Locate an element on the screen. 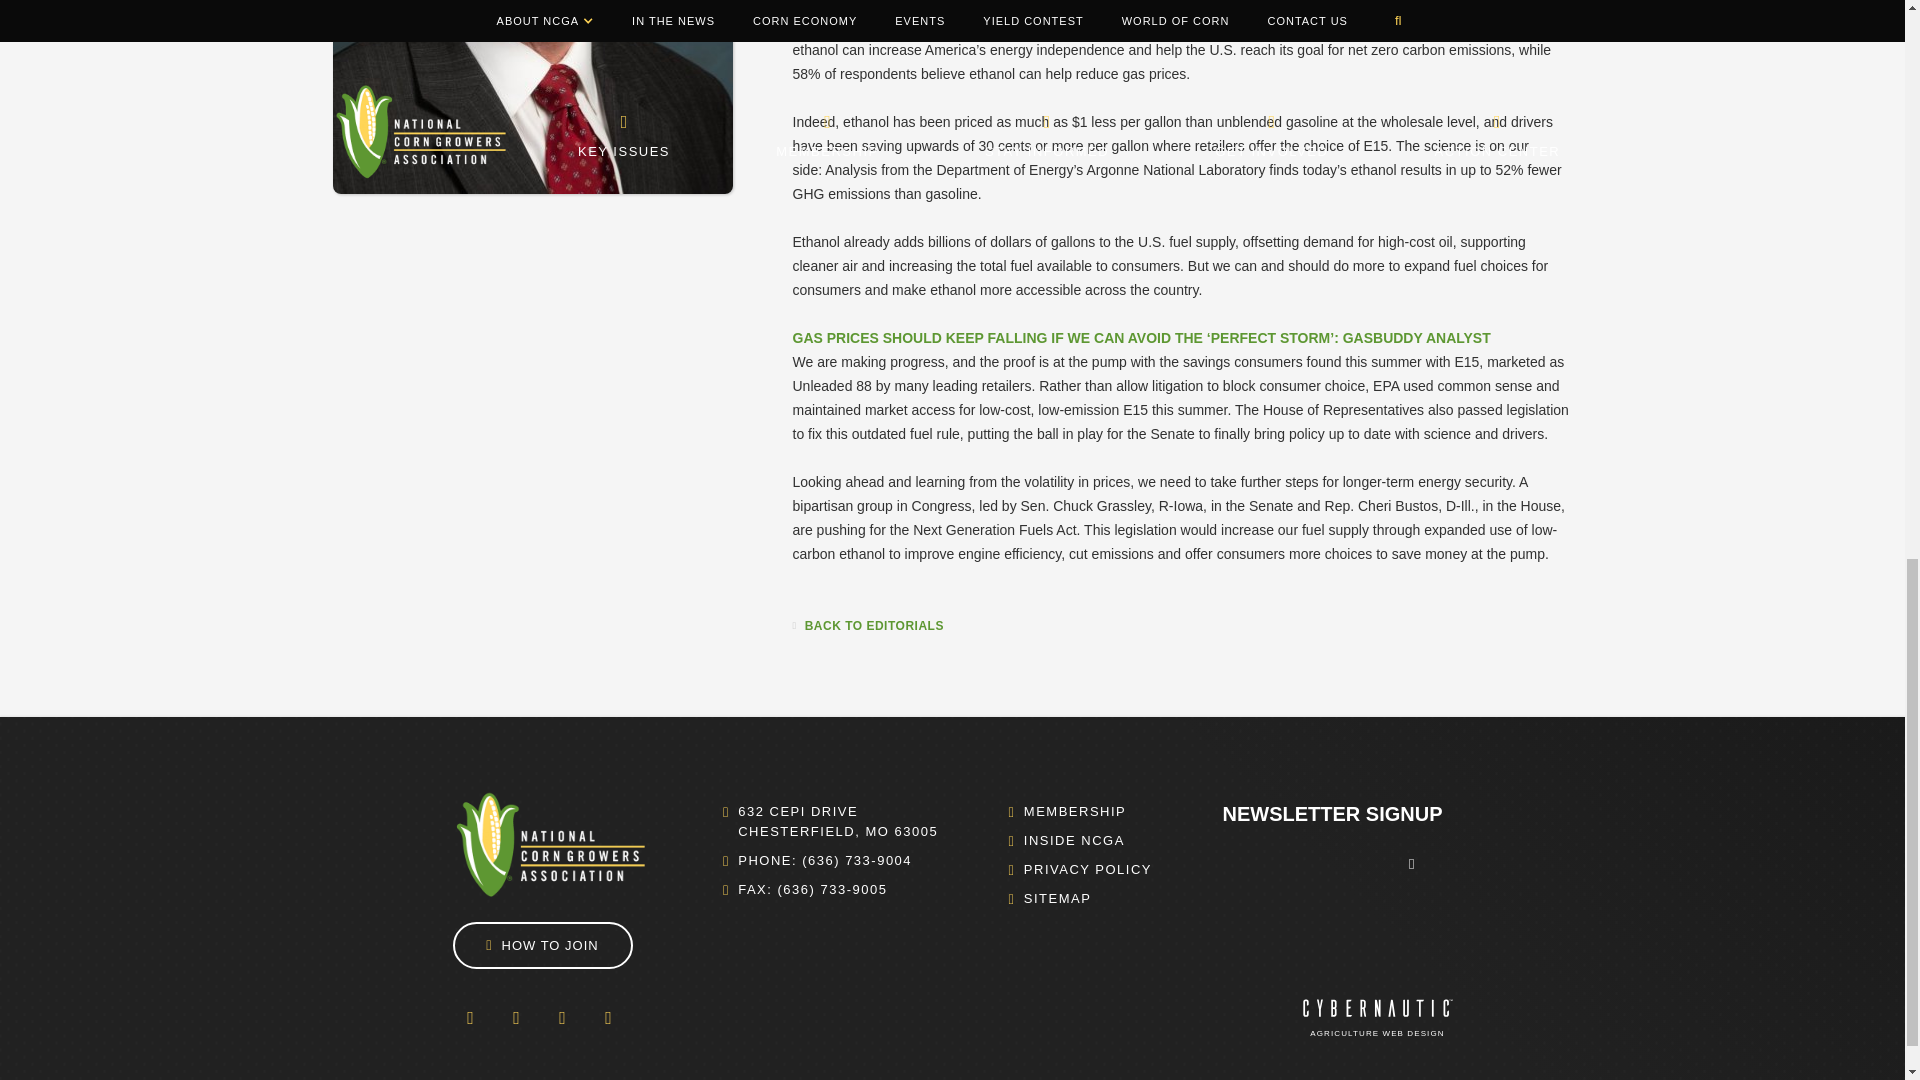  Soundcloud is located at coordinates (607, 1018).